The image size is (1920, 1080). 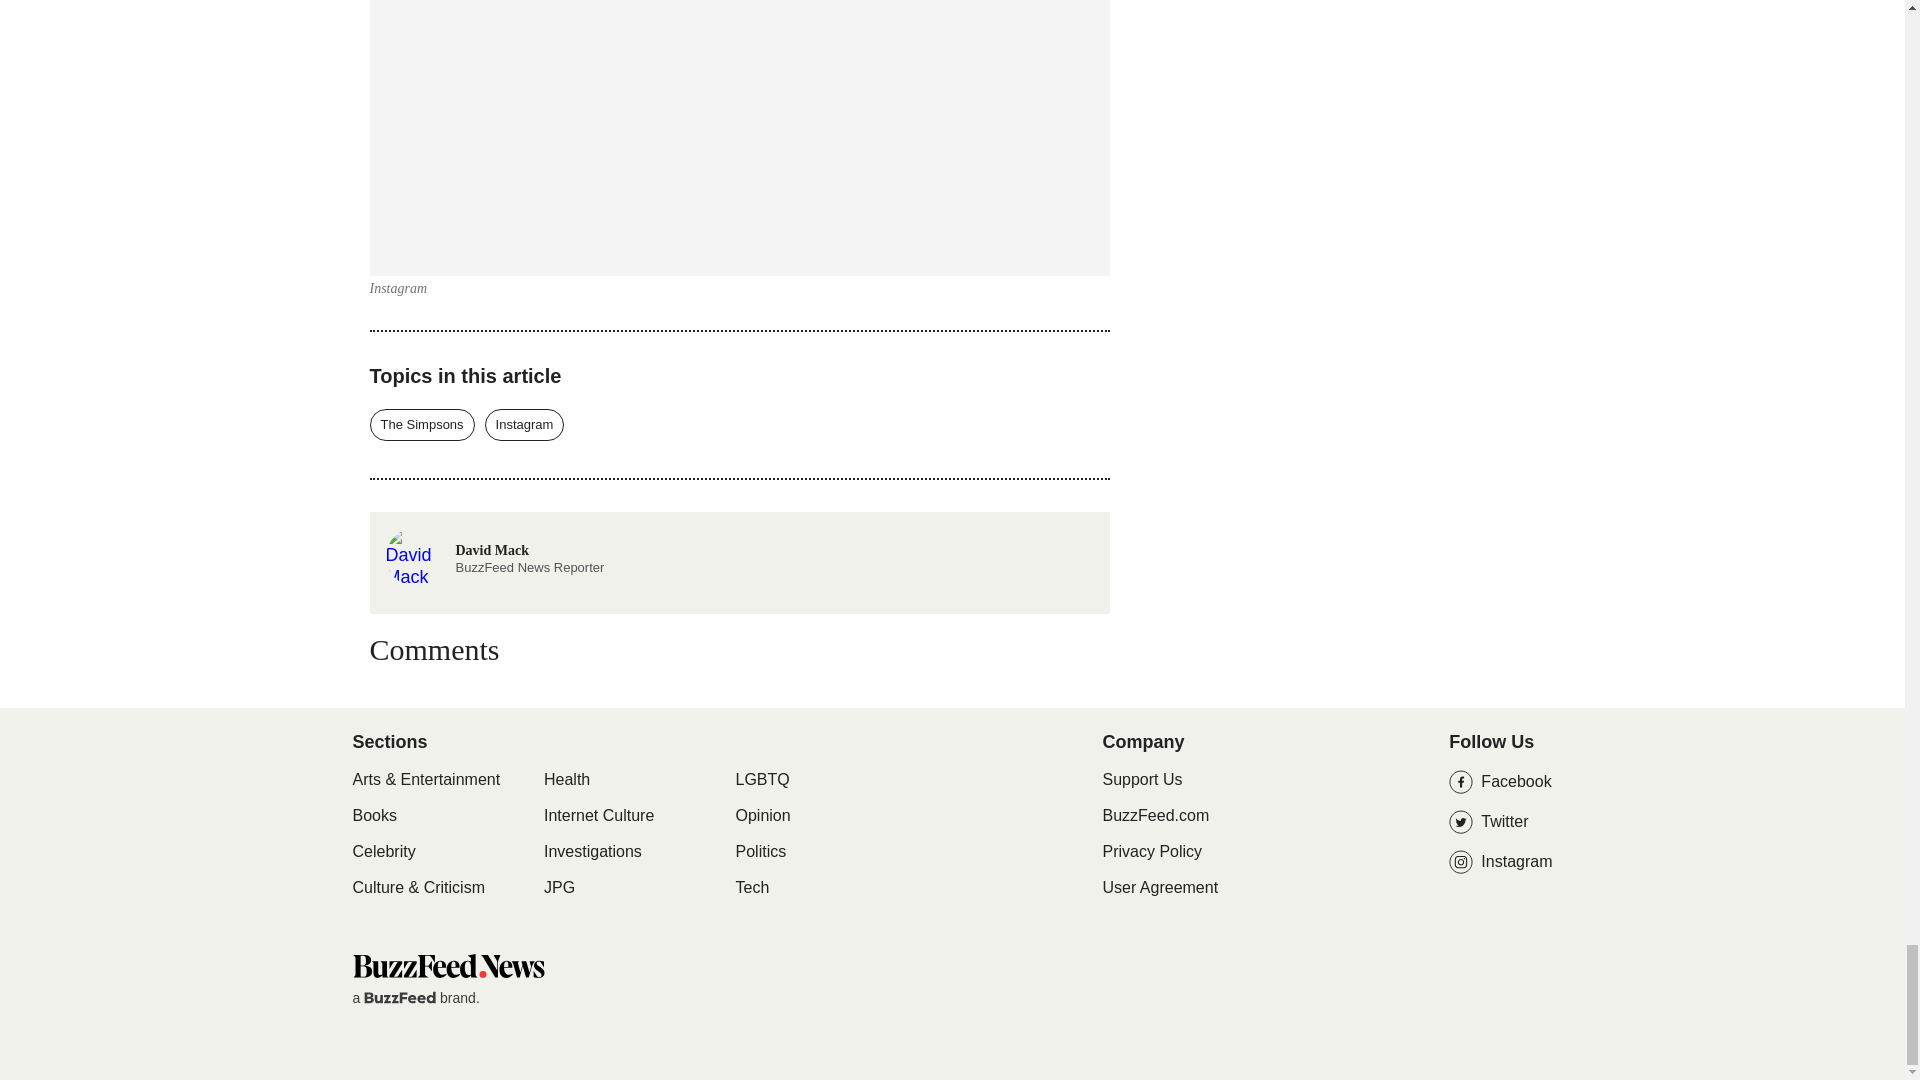 What do you see at coordinates (400, 998) in the screenshot?
I see `BuzzFeed` at bounding box center [400, 998].